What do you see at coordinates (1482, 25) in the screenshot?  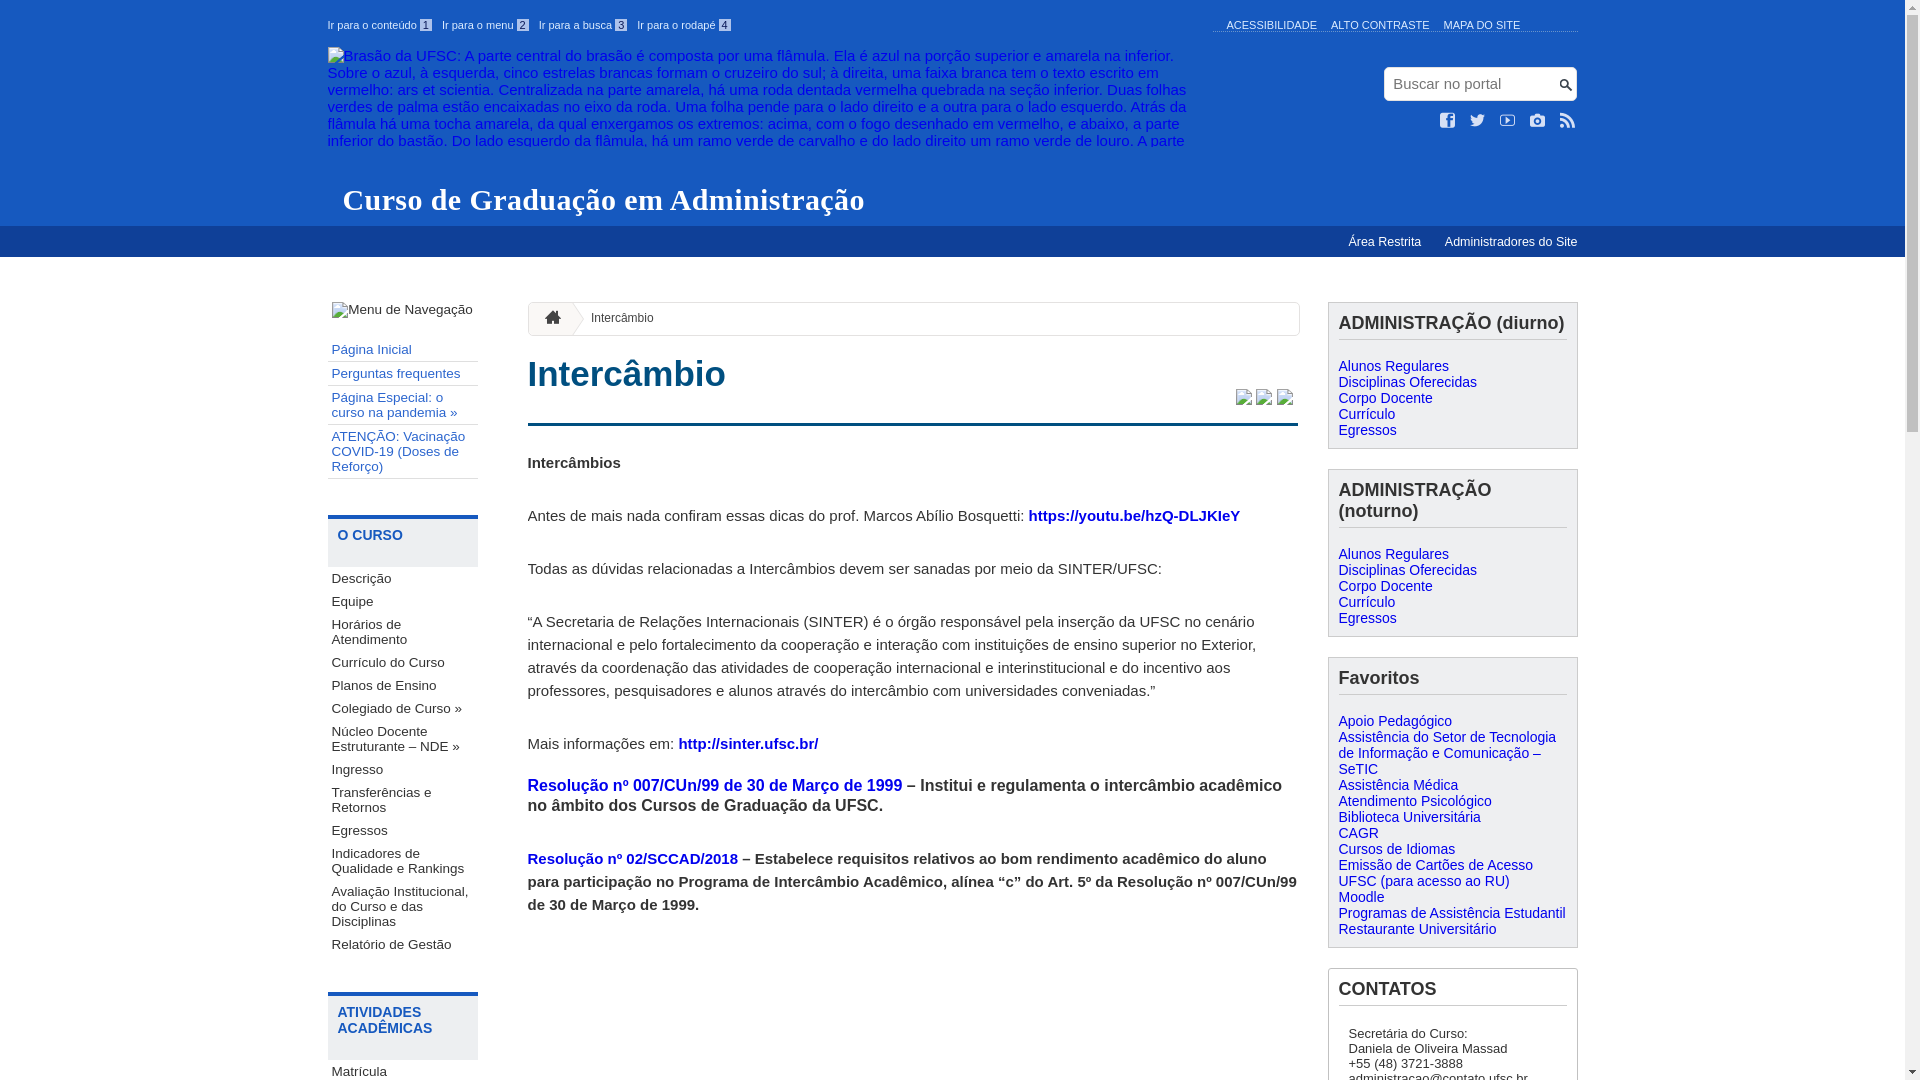 I see `MAPA DO SITE` at bounding box center [1482, 25].